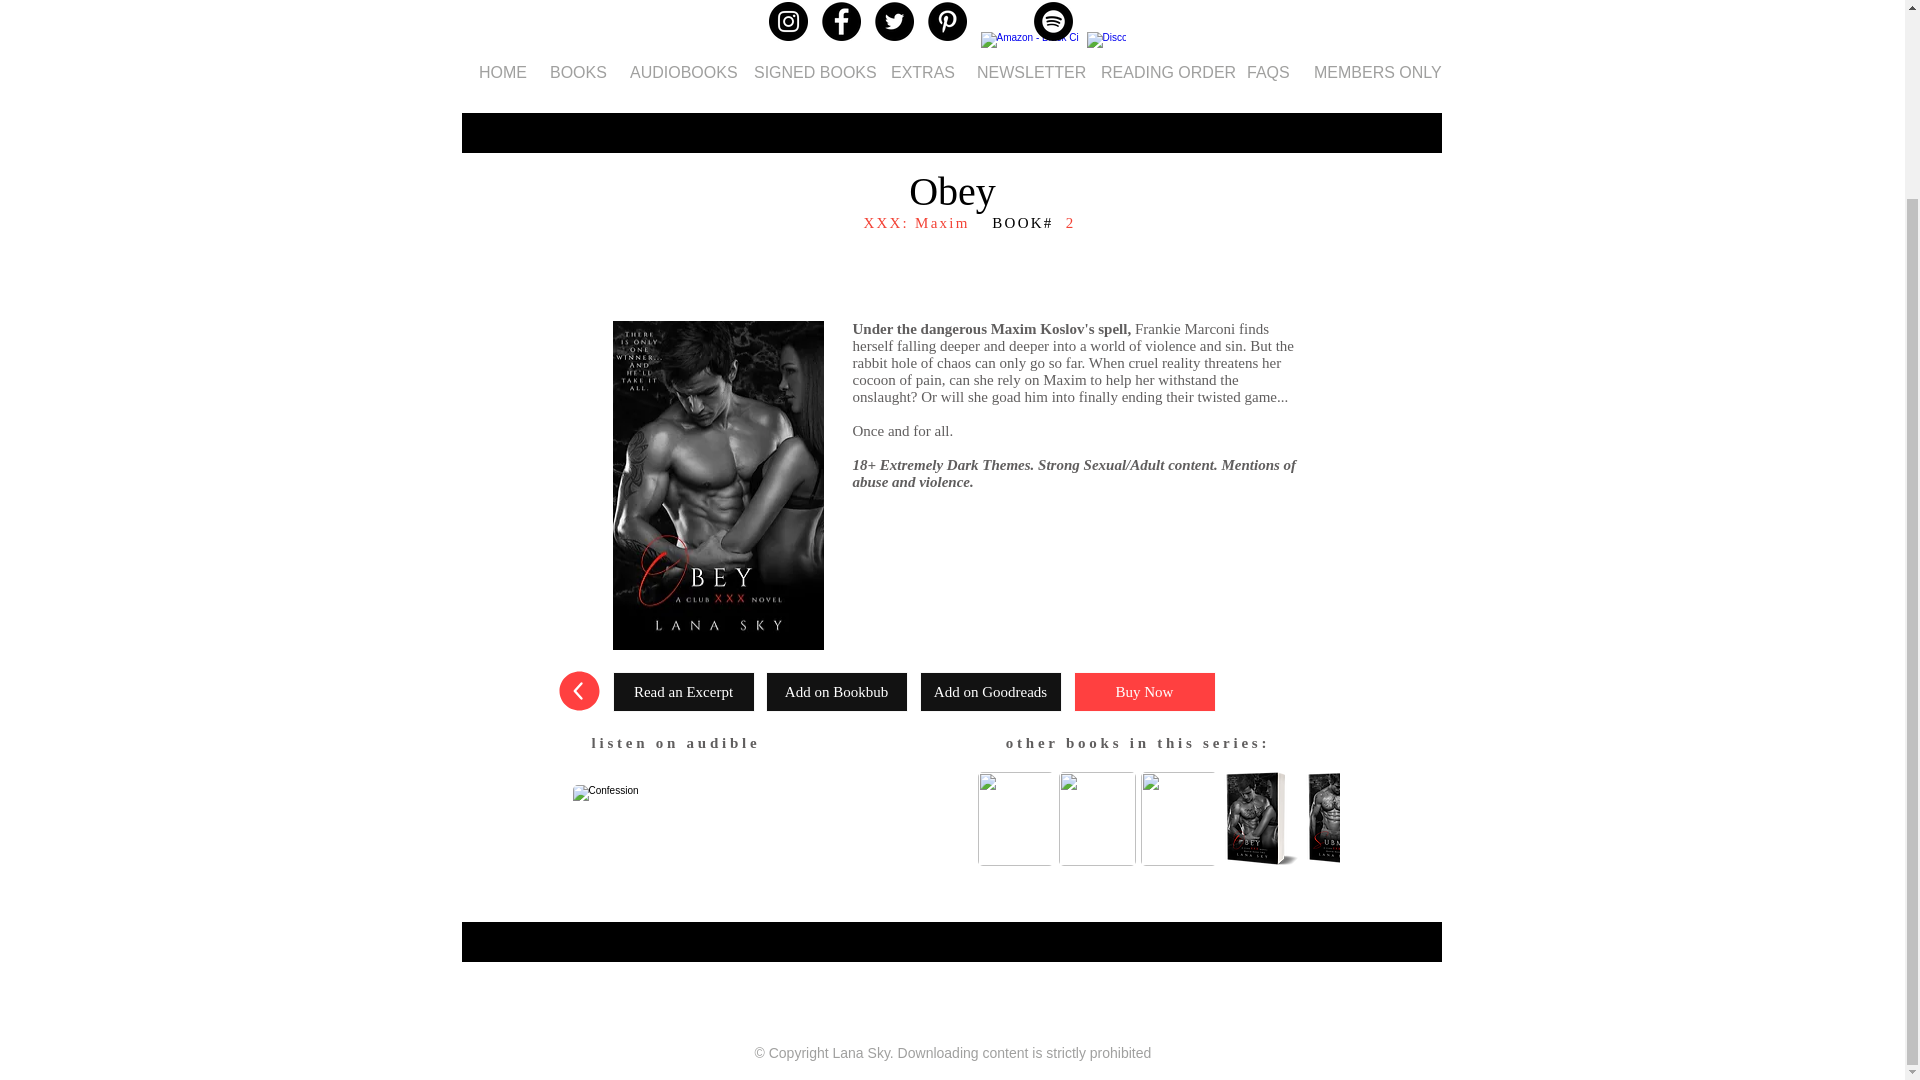  I want to click on READING ORDER, so click(1159, 72).